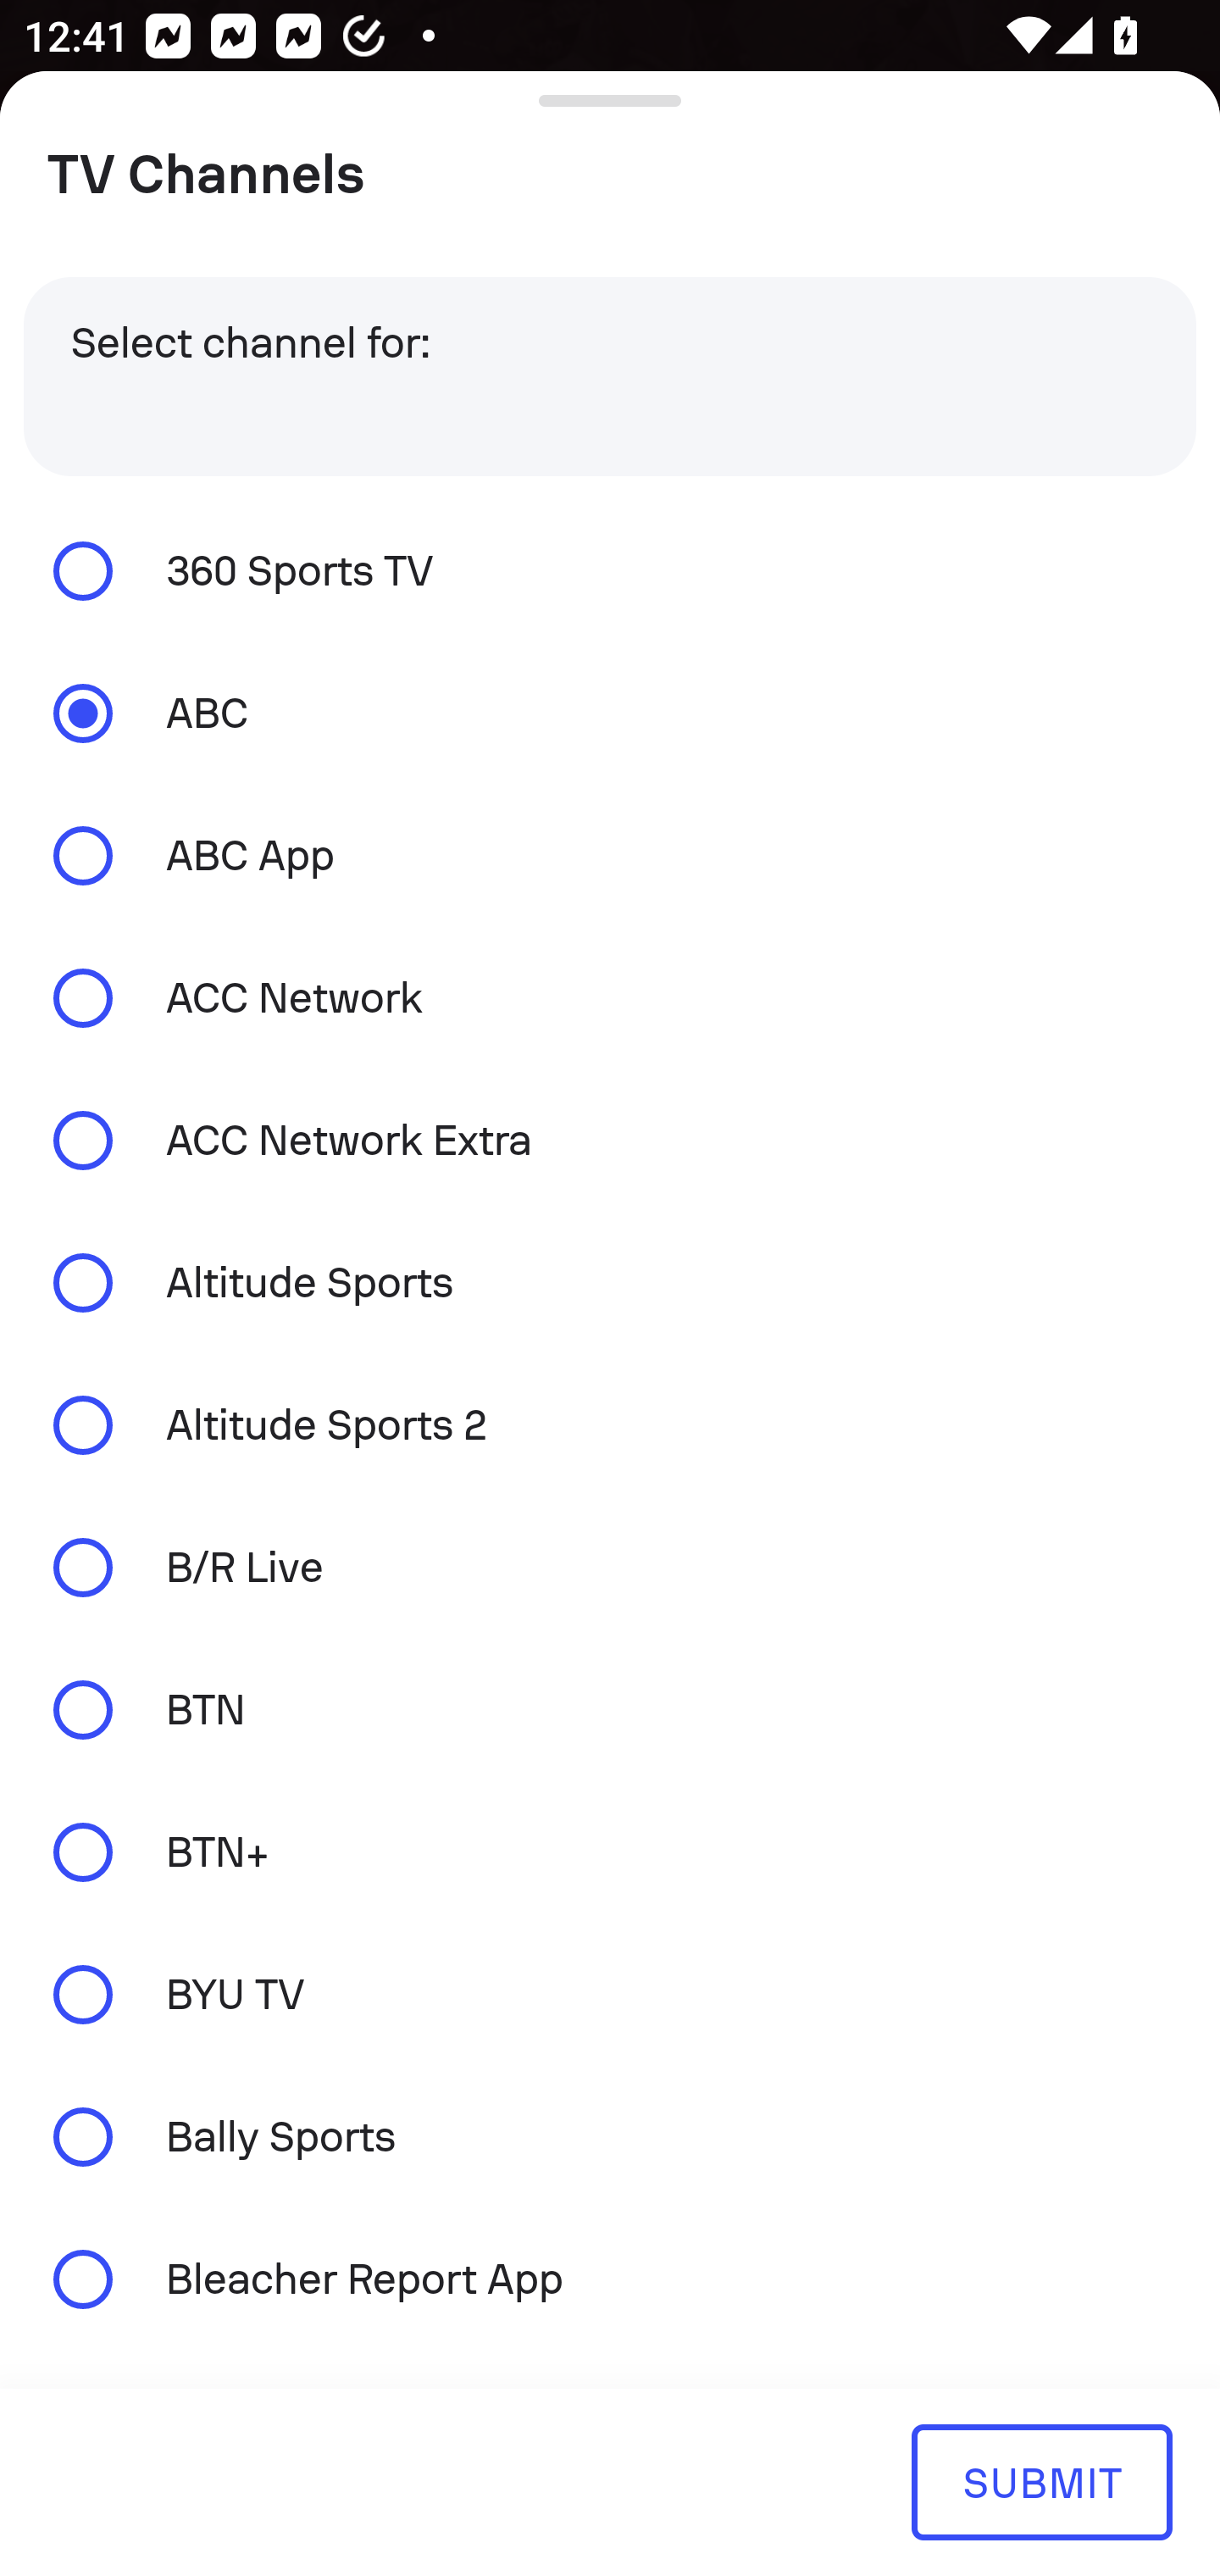 This screenshot has height=2576, width=1220. I want to click on BTN+, so click(610, 1851).